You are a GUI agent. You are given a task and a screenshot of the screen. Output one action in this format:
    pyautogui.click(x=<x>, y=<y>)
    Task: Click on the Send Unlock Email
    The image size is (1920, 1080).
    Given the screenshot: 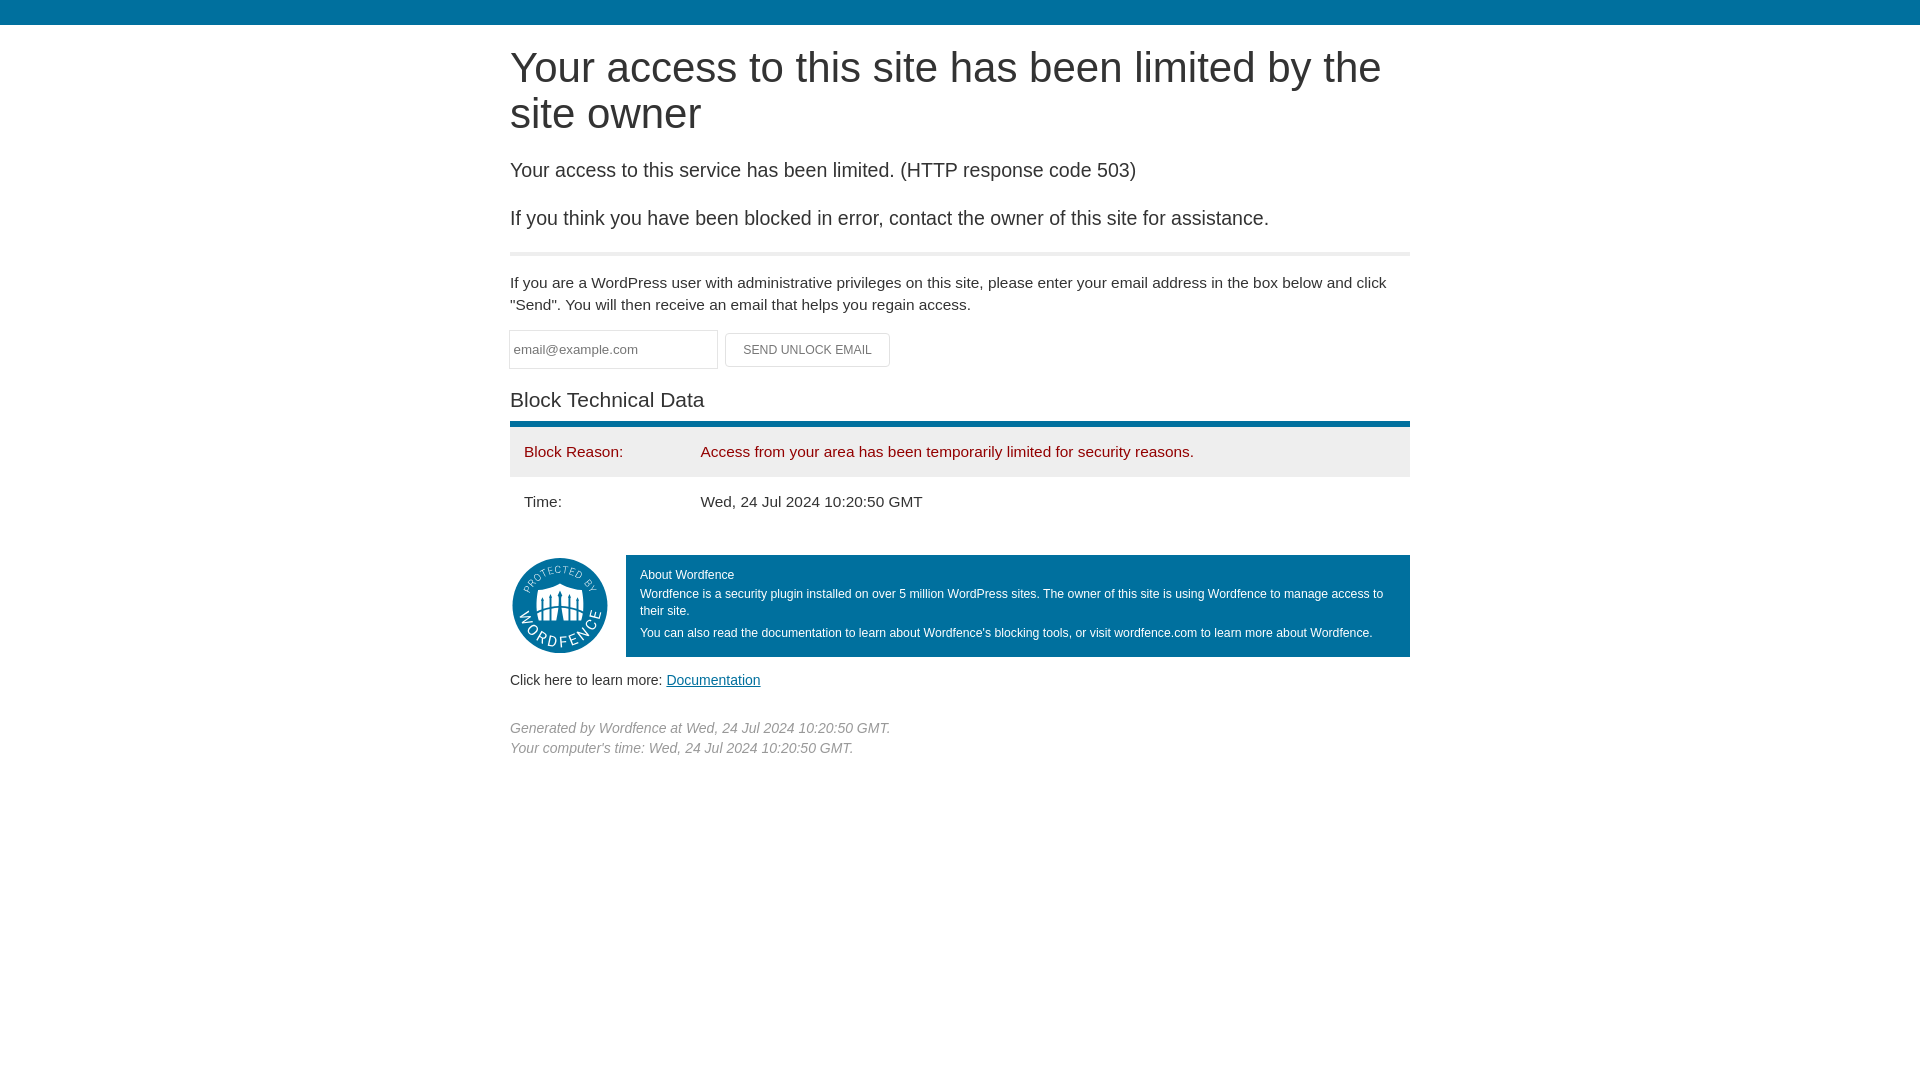 What is the action you would take?
    pyautogui.click(x=808, y=350)
    